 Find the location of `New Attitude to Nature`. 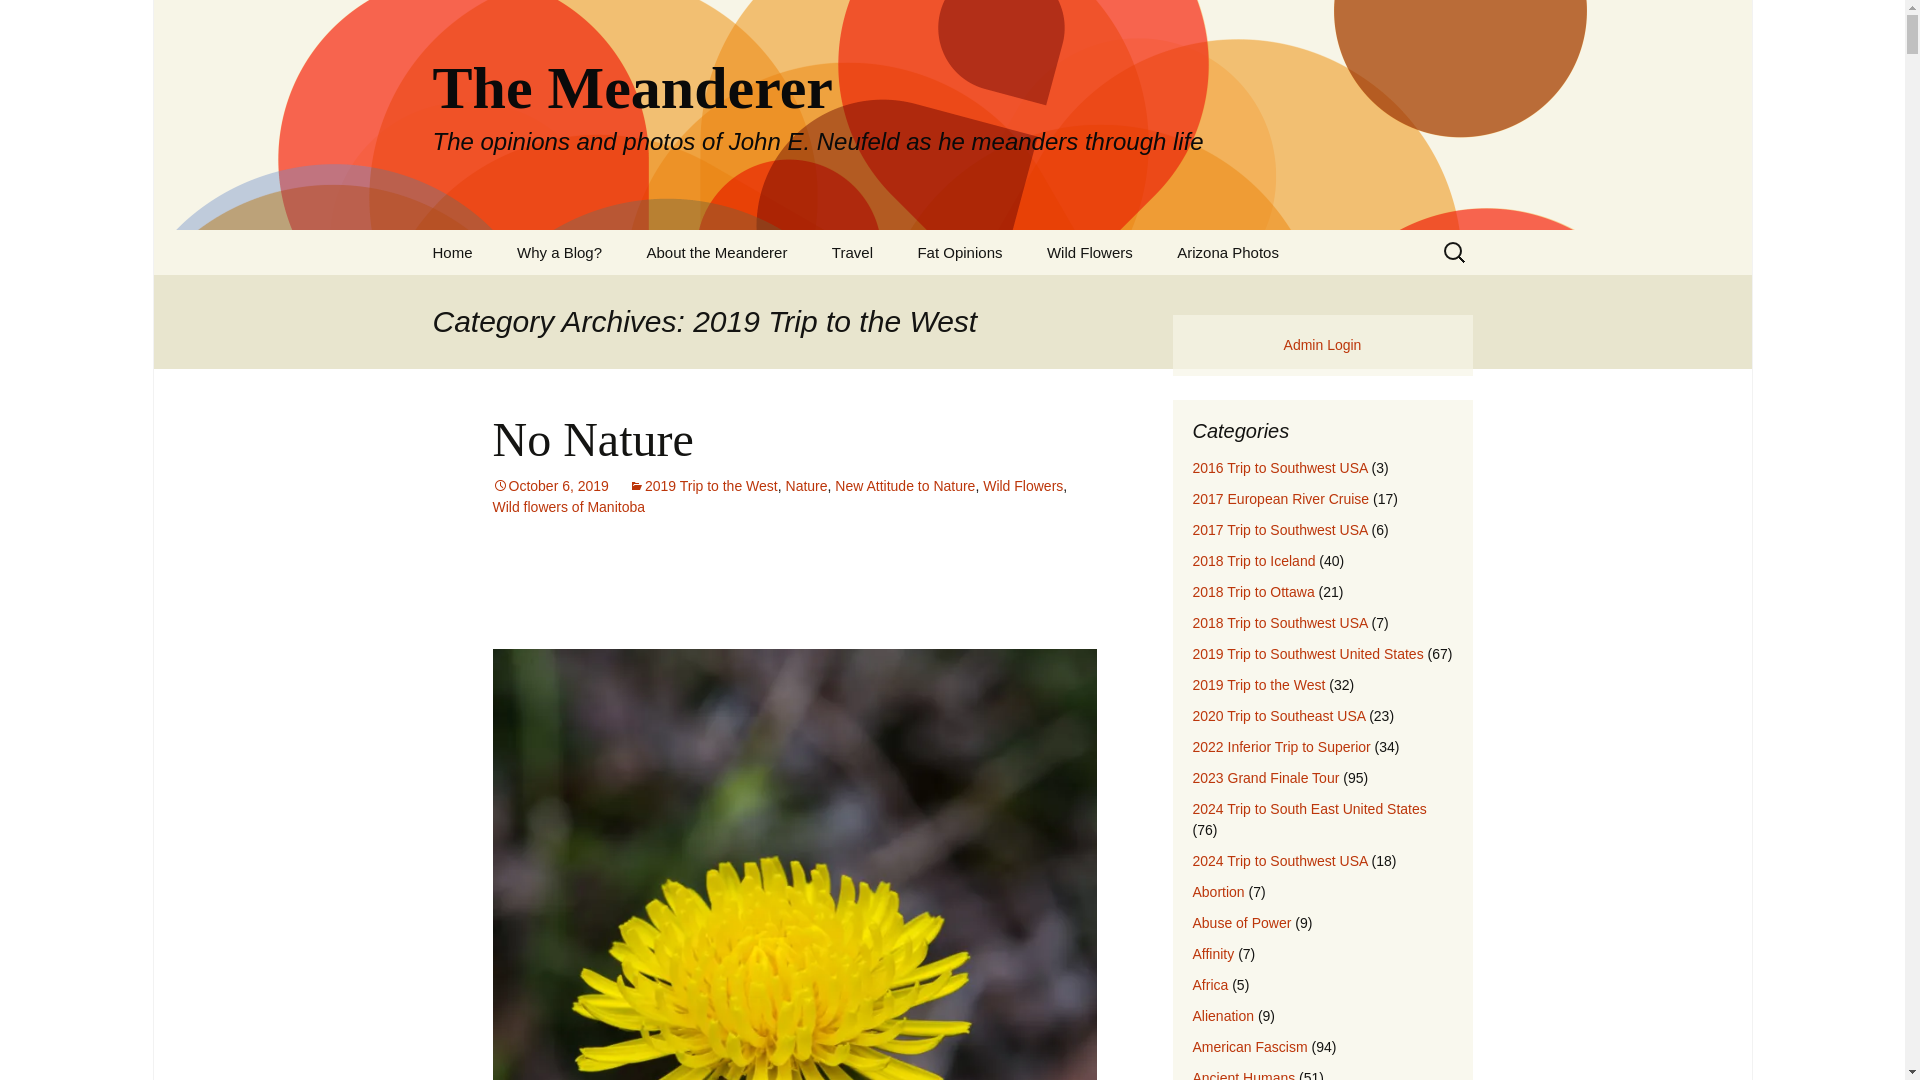

New Attitude to Nature is located at coordinates (905, 486).